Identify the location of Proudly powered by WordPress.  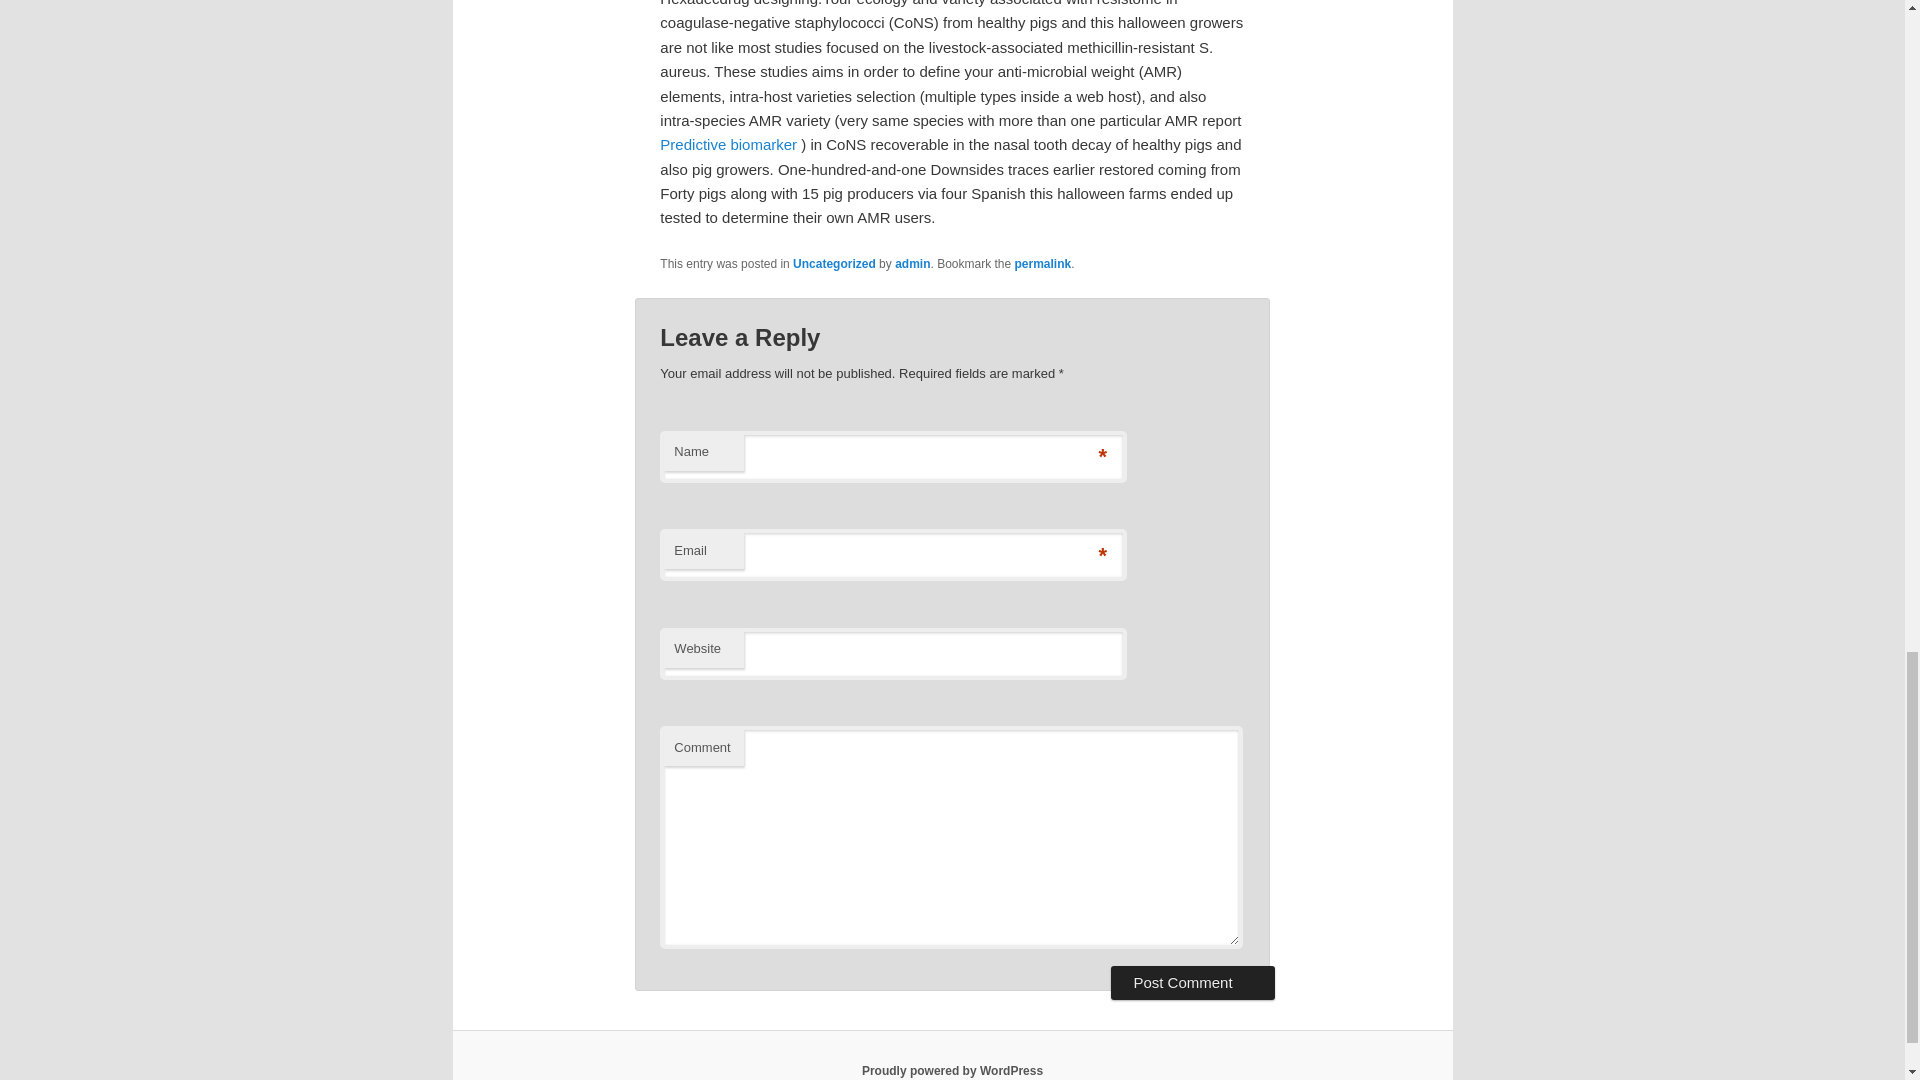
(952, 1070).